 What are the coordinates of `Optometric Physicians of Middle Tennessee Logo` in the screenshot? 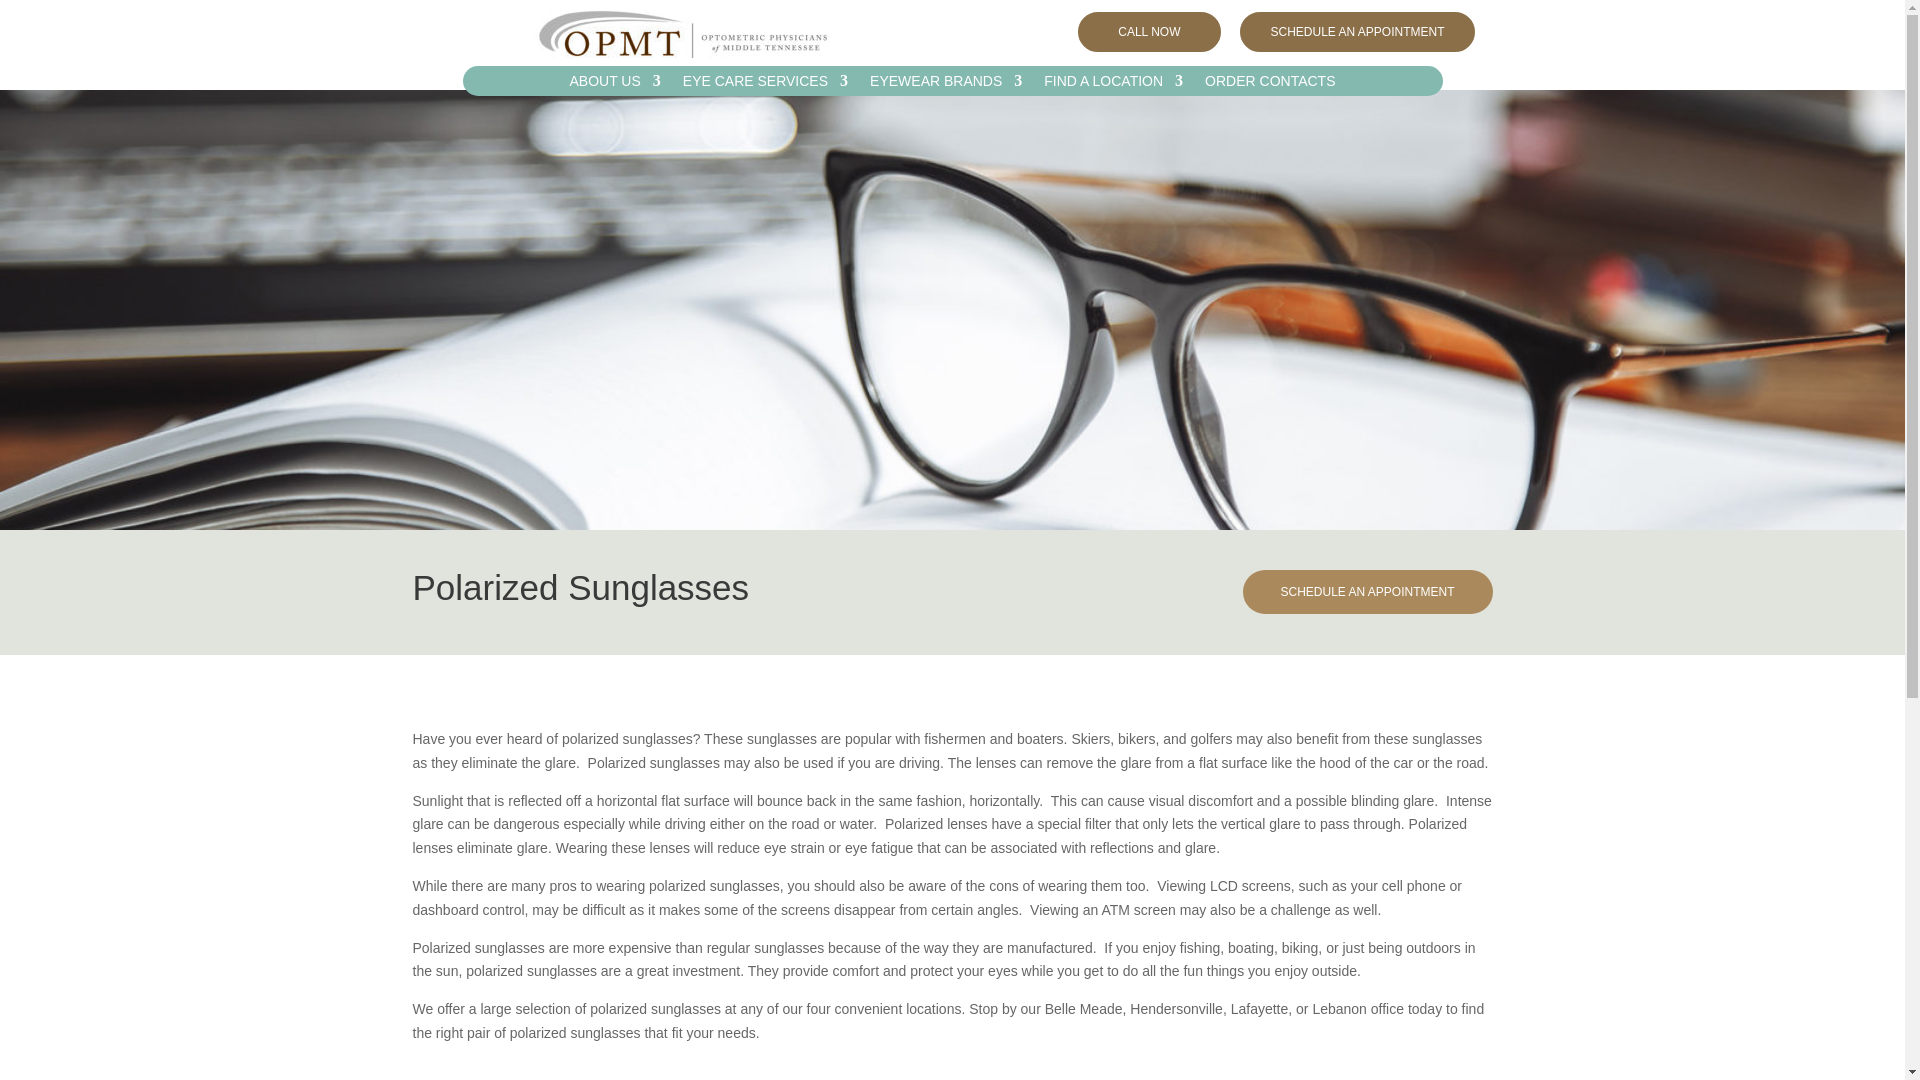 It's located at (681, 34).